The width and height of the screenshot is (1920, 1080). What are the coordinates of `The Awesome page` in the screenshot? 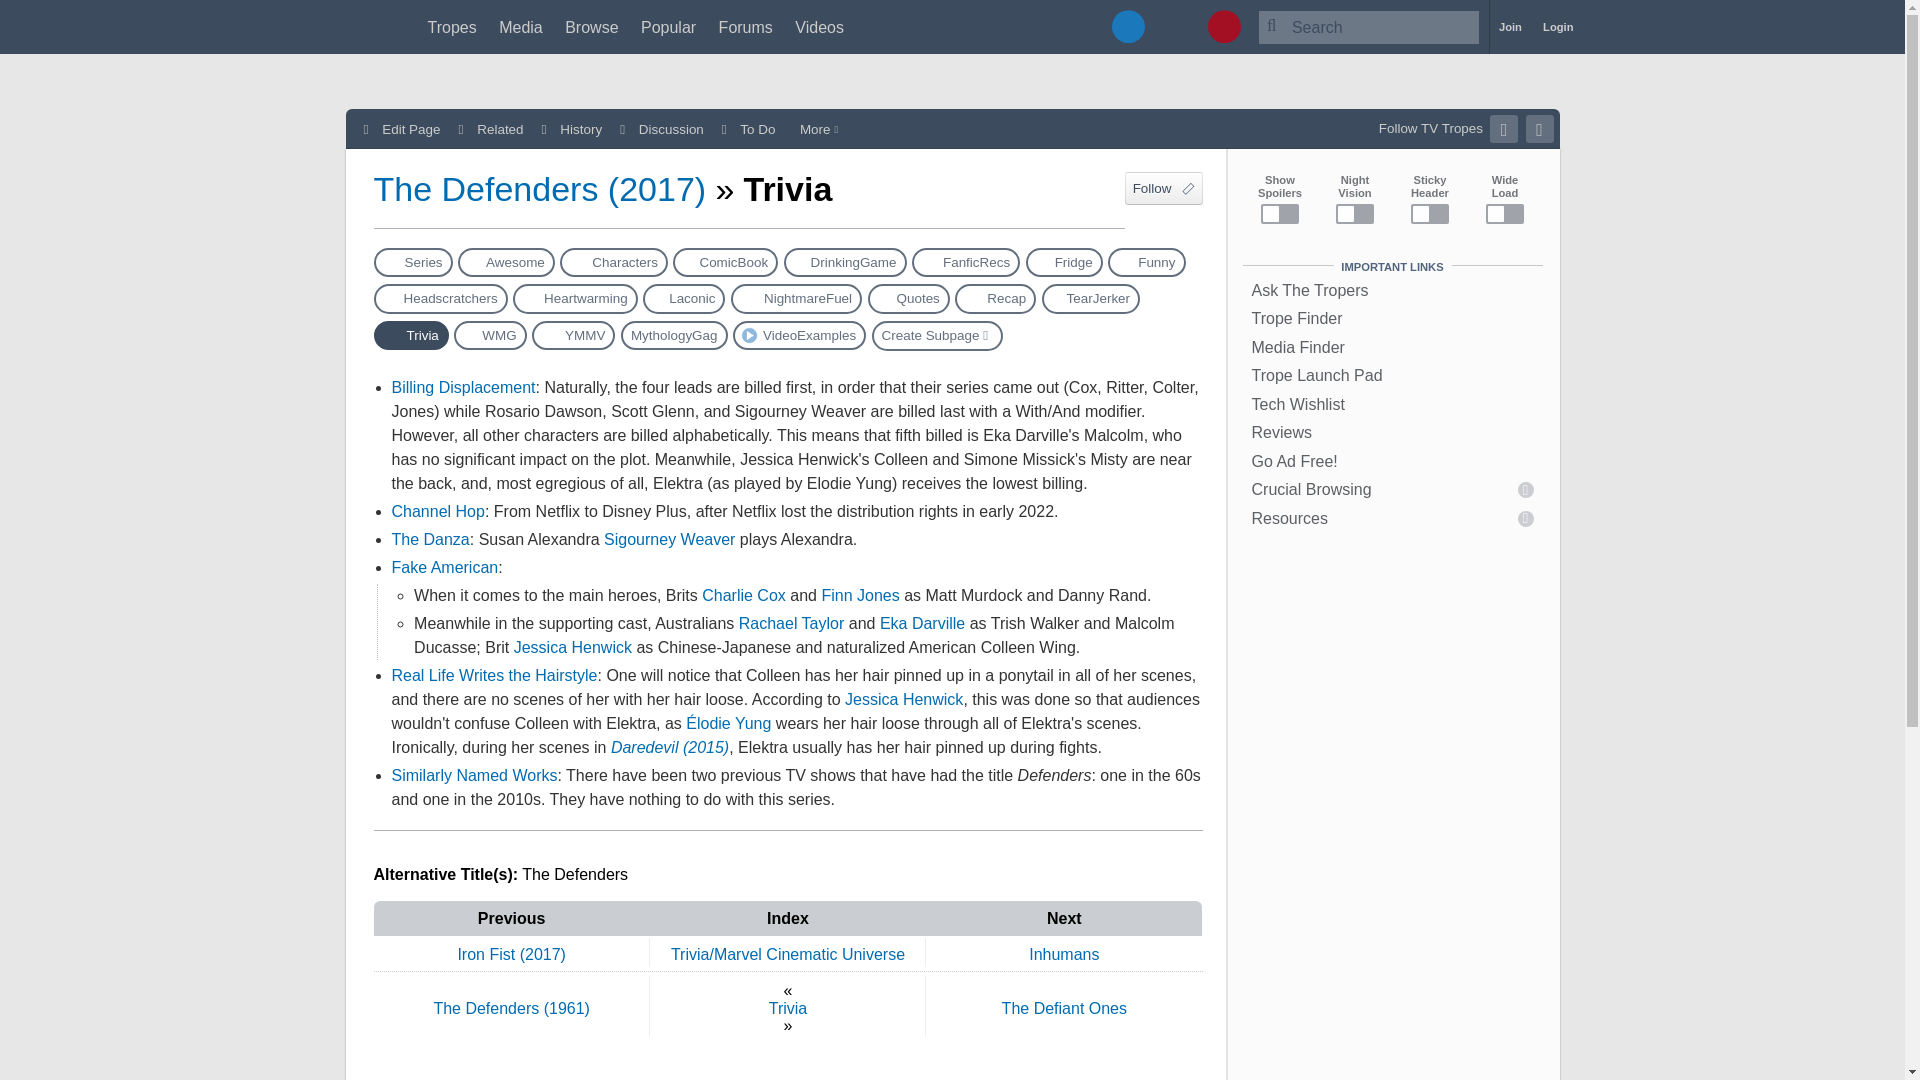 It's located at (506, 262).